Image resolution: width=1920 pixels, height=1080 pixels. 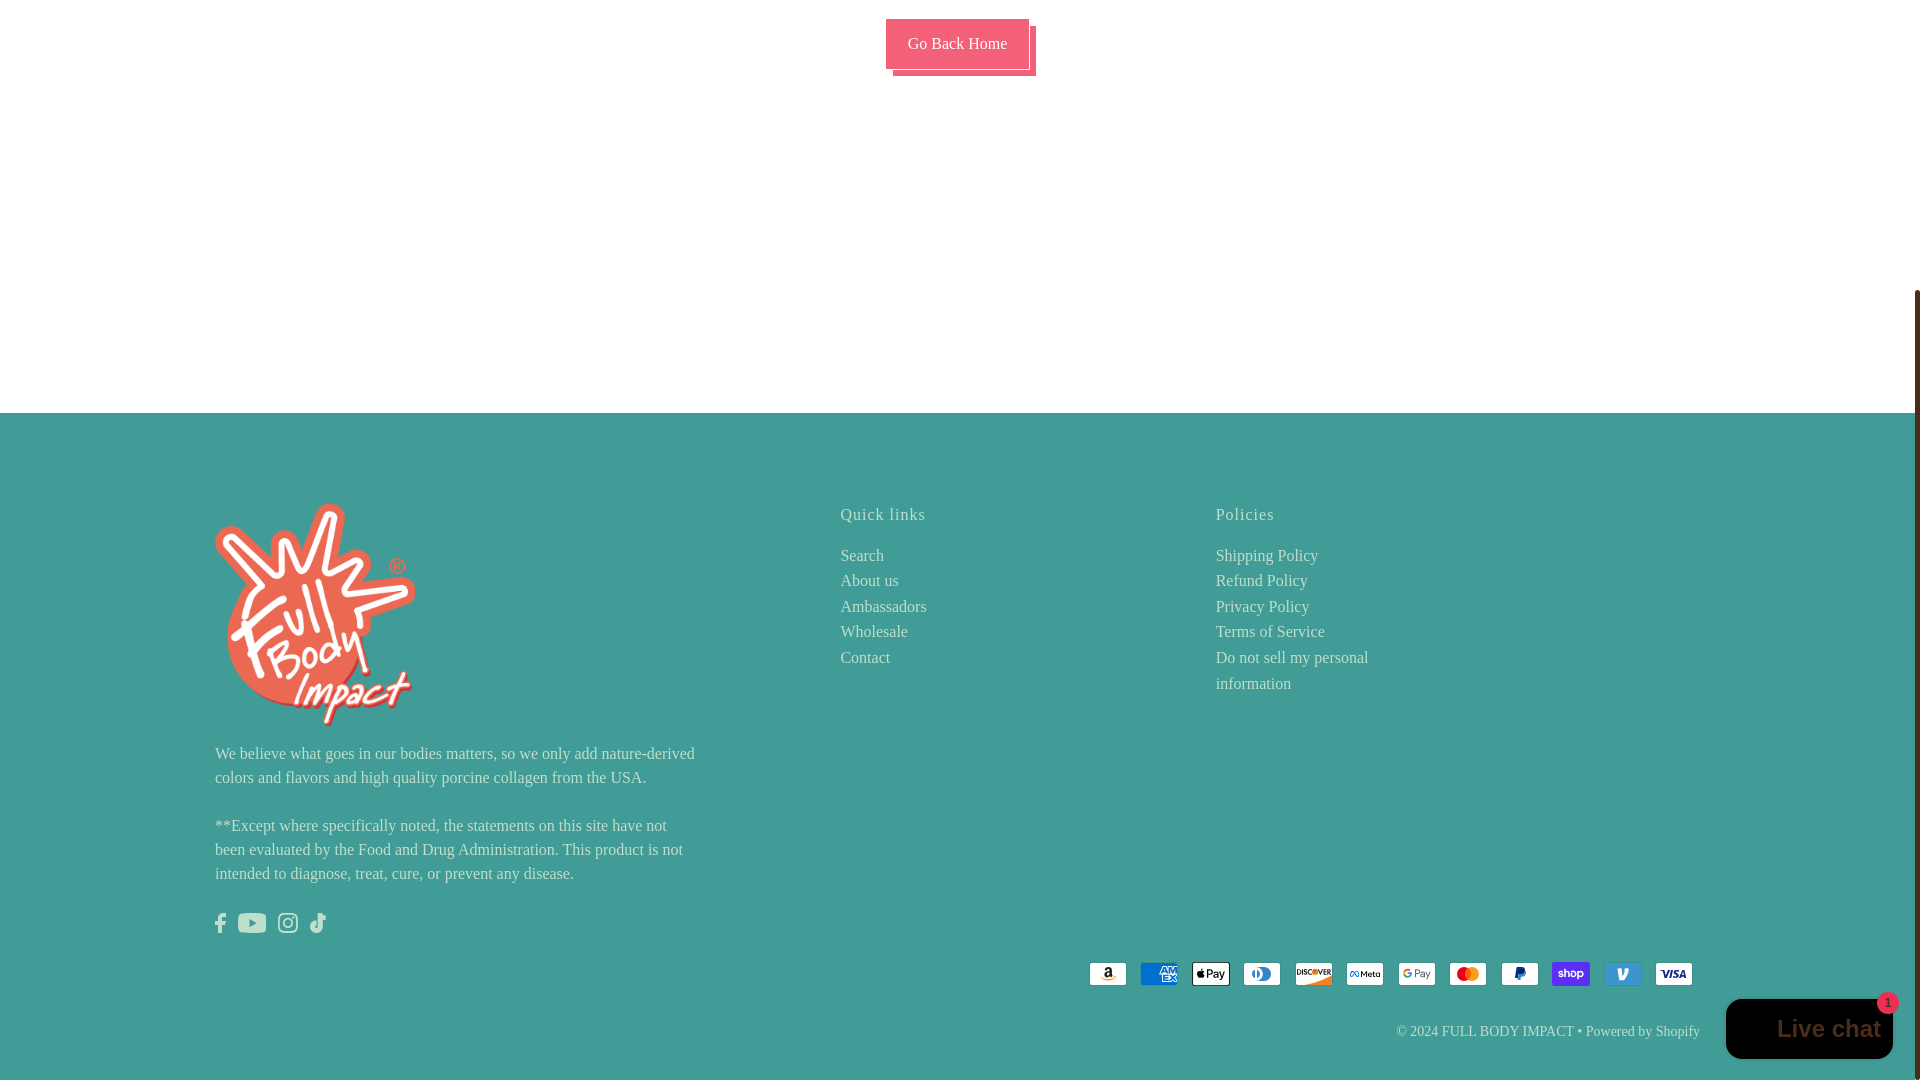 What do you see at coordinates (1261, 974) in the screenshot?
I see `Diners Club` at bounding box center [1261, 974].